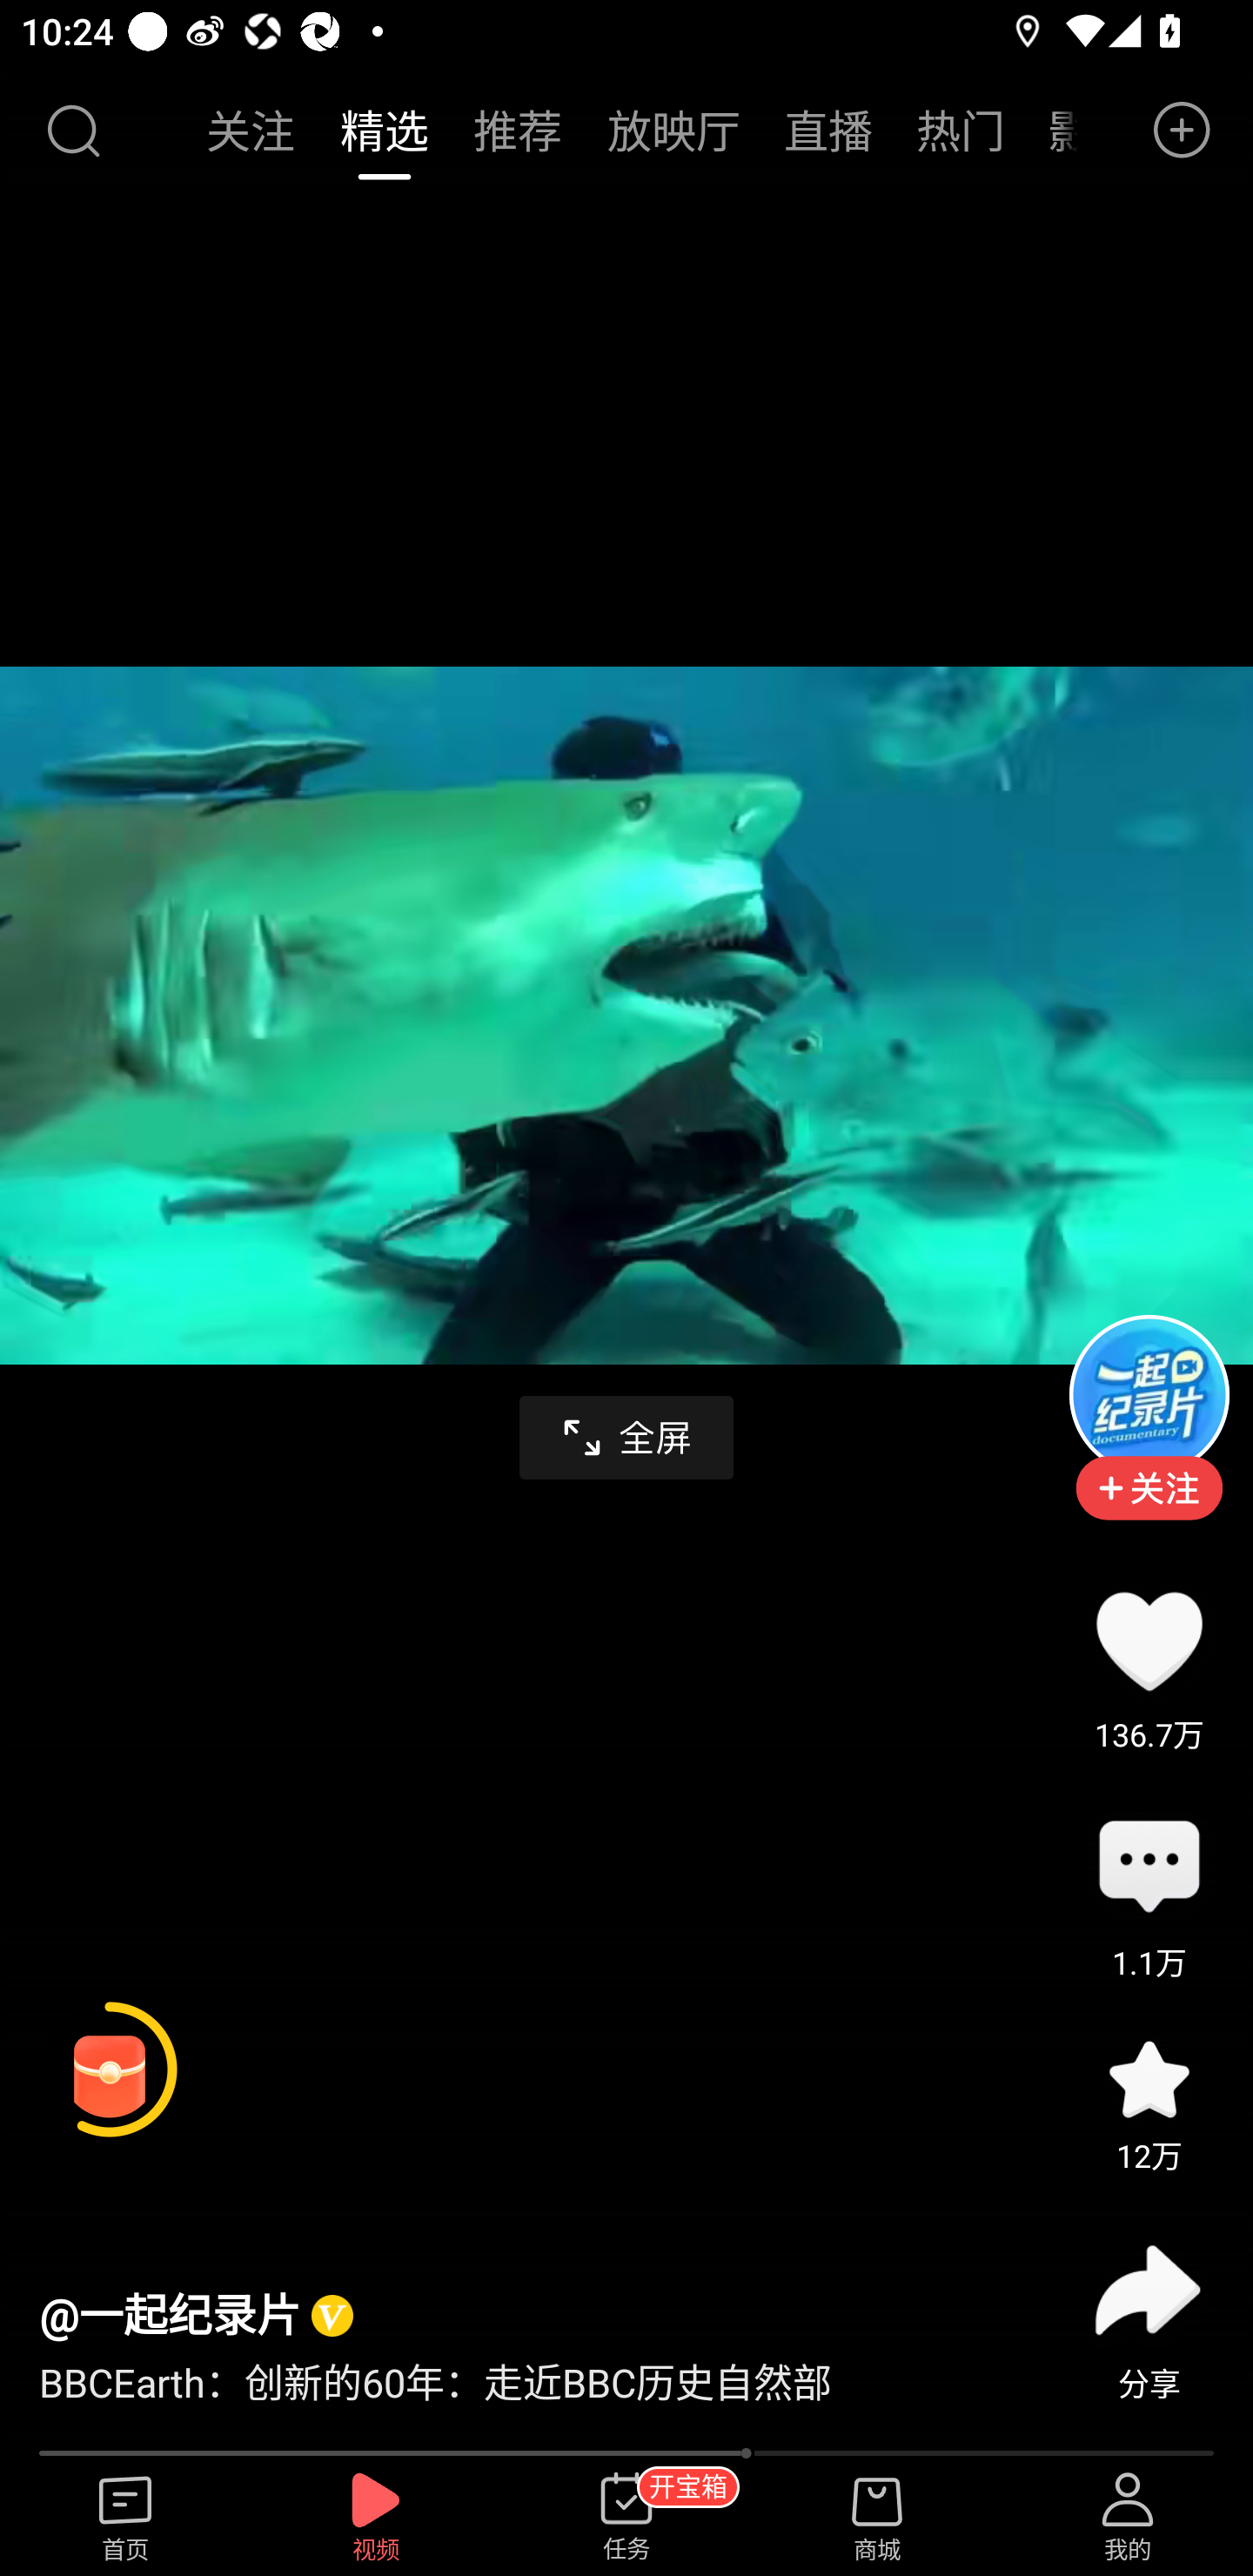 This screenshot has width=1253, height=2576. I want to click on 搜索, so click(72, 131).